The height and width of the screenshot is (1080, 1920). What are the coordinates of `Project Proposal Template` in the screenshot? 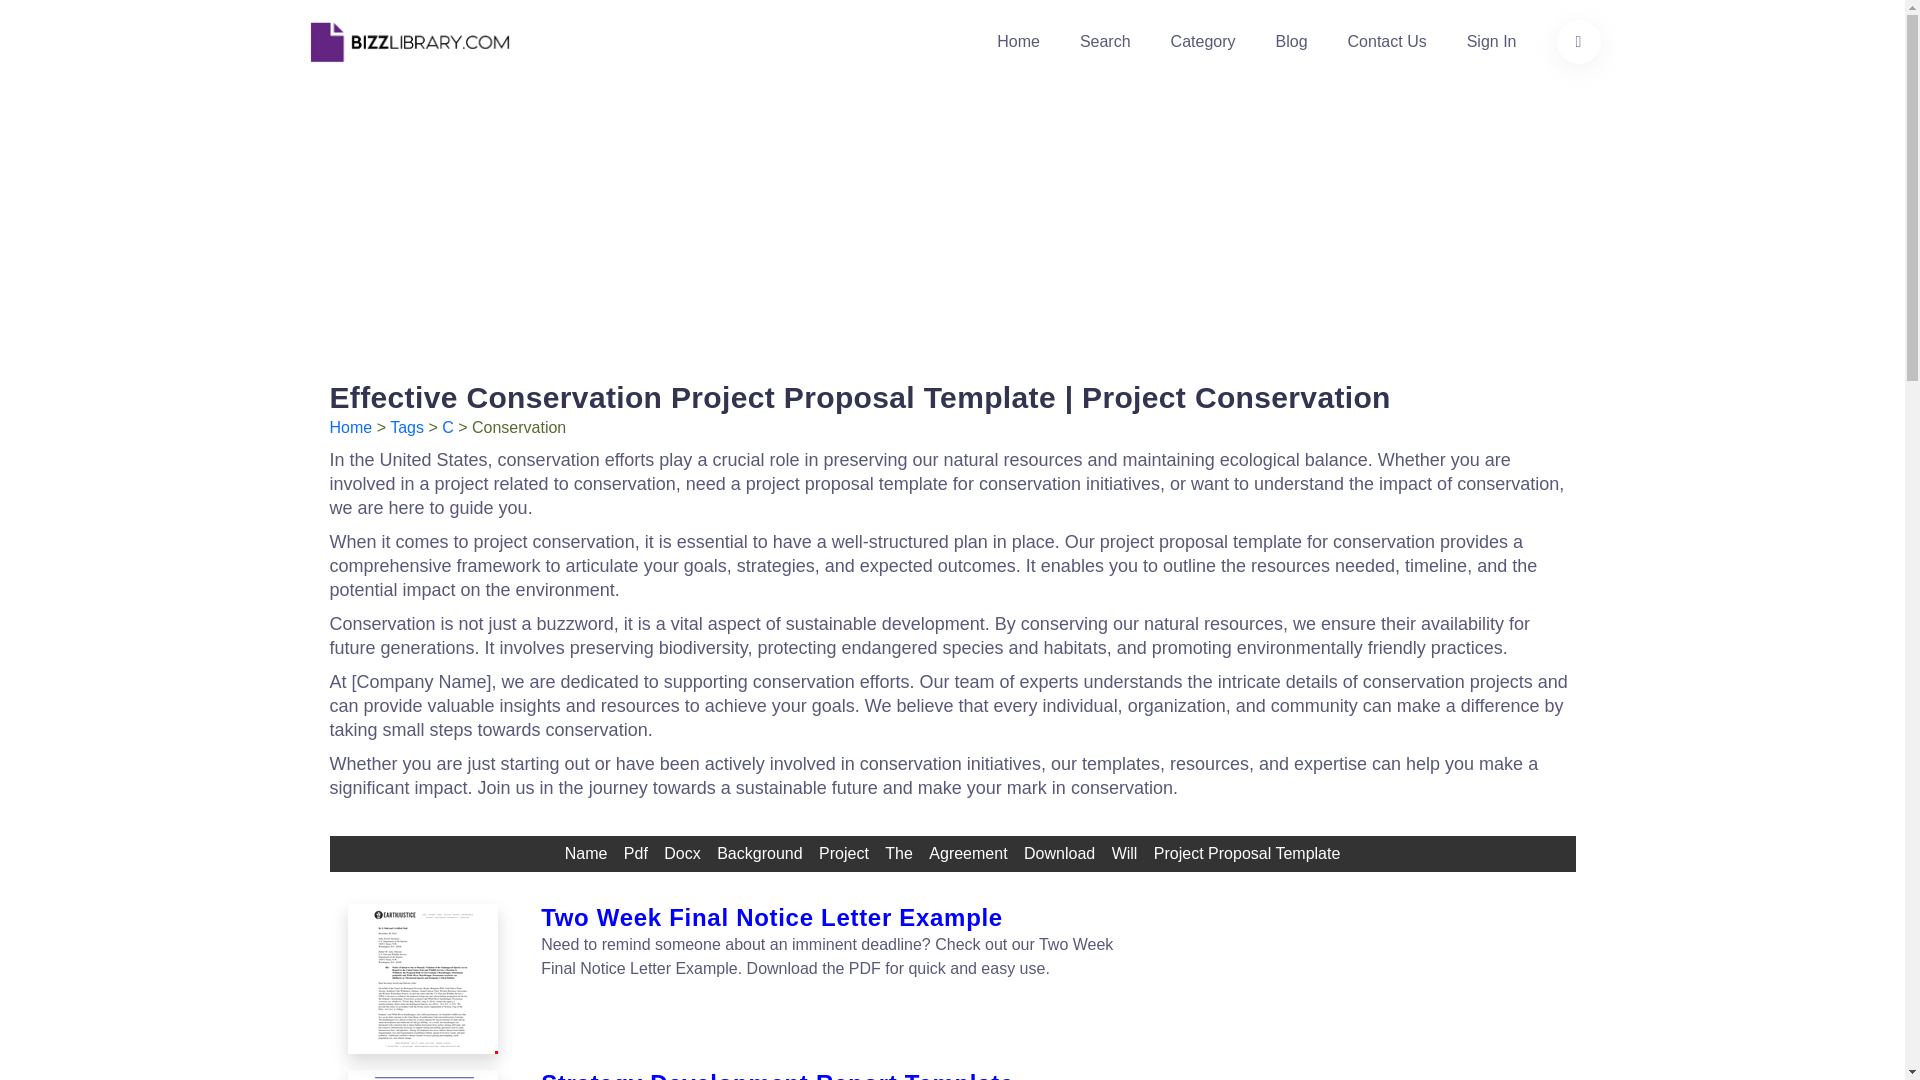 It's located at (1246, 853).